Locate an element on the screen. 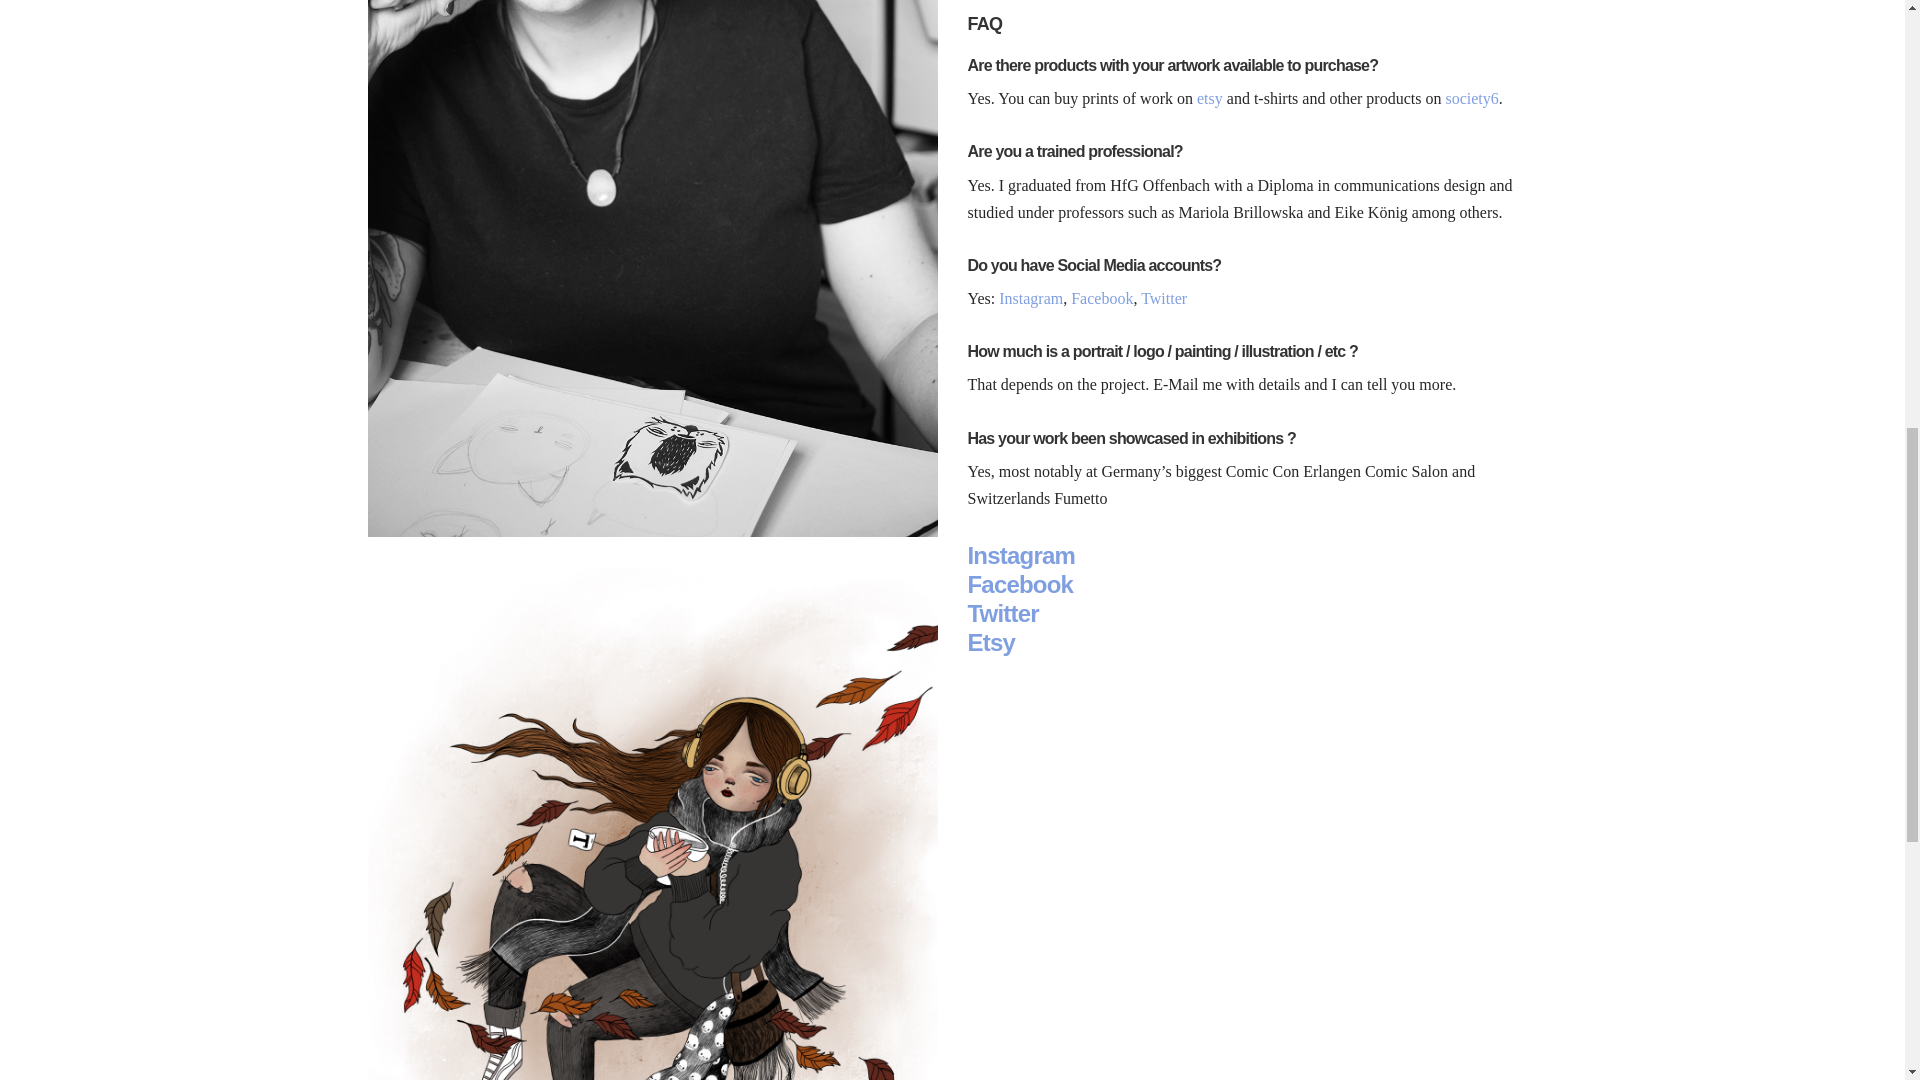 Image resolution: width=1920 pixels, height=1080 pixels. Twitter is located at coordinates (1002, 614).